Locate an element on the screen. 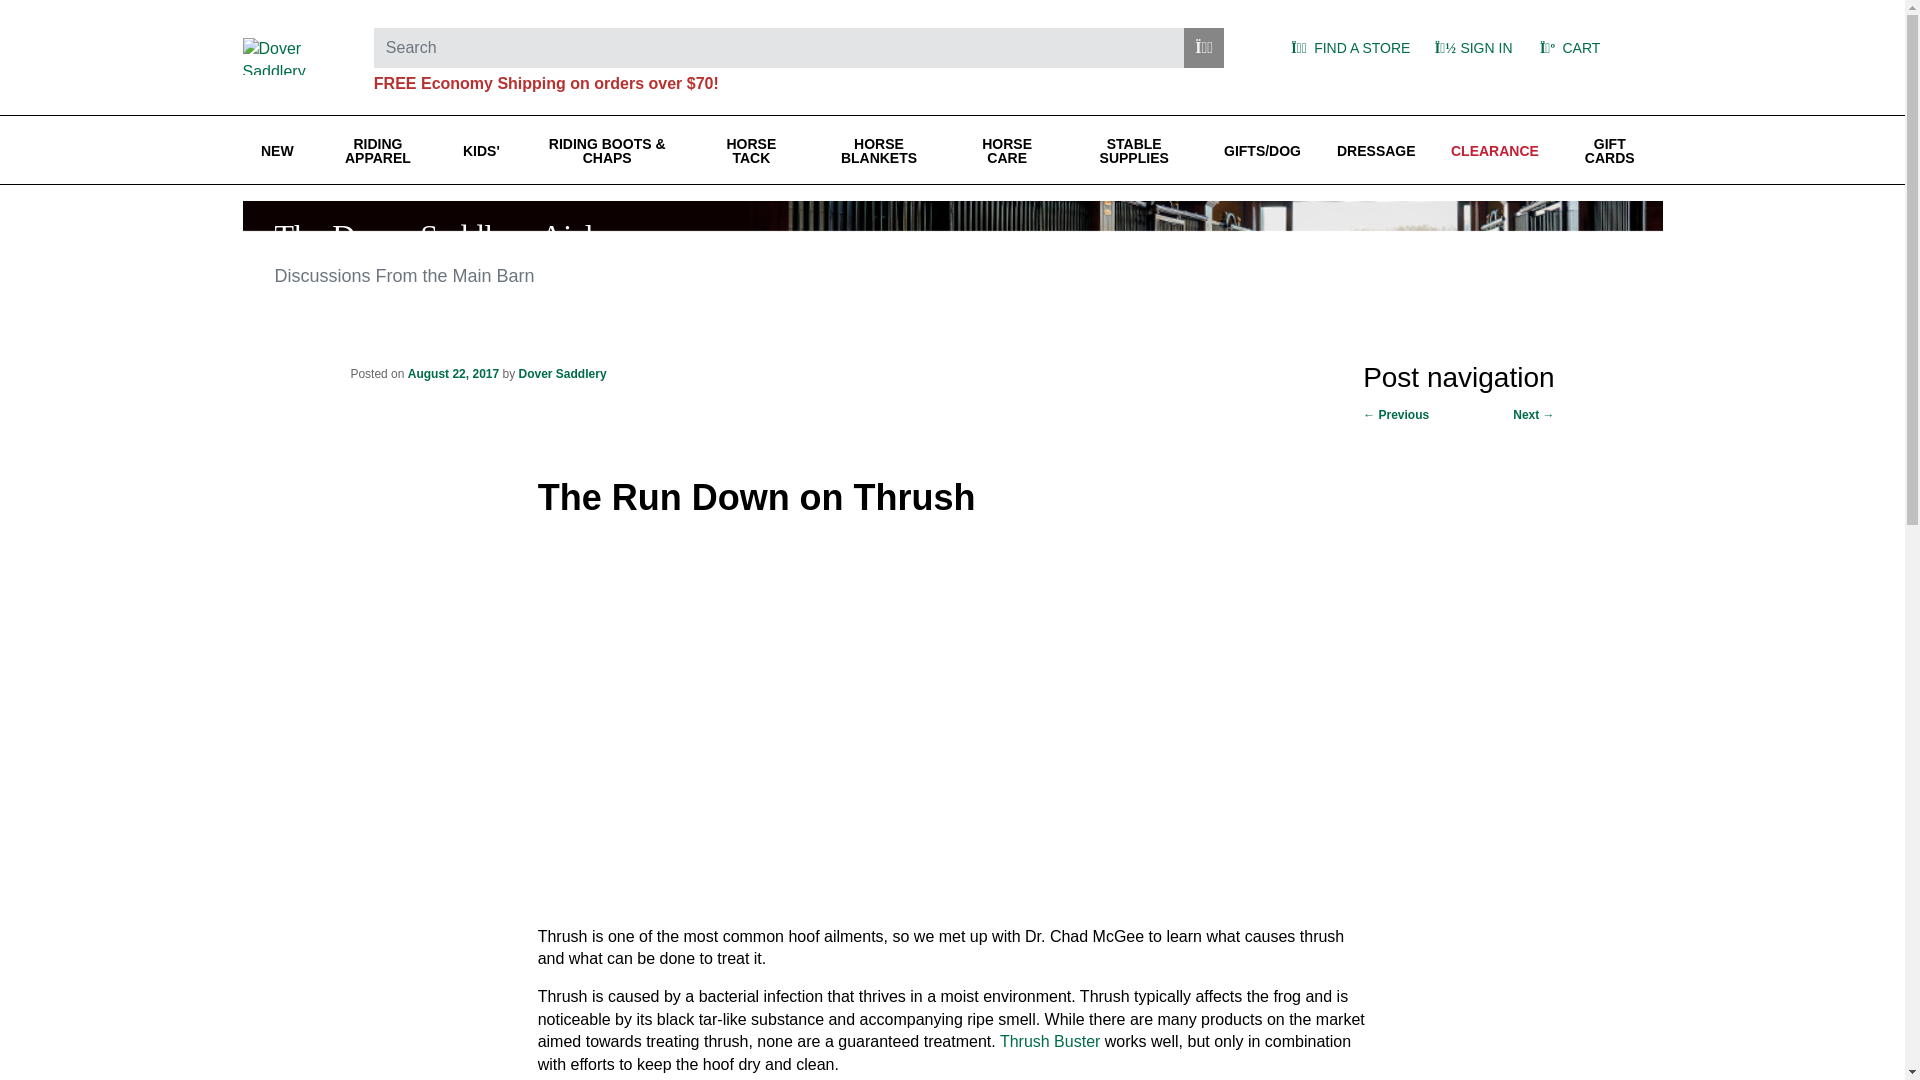  CART is located at coordinates (1592, 48).